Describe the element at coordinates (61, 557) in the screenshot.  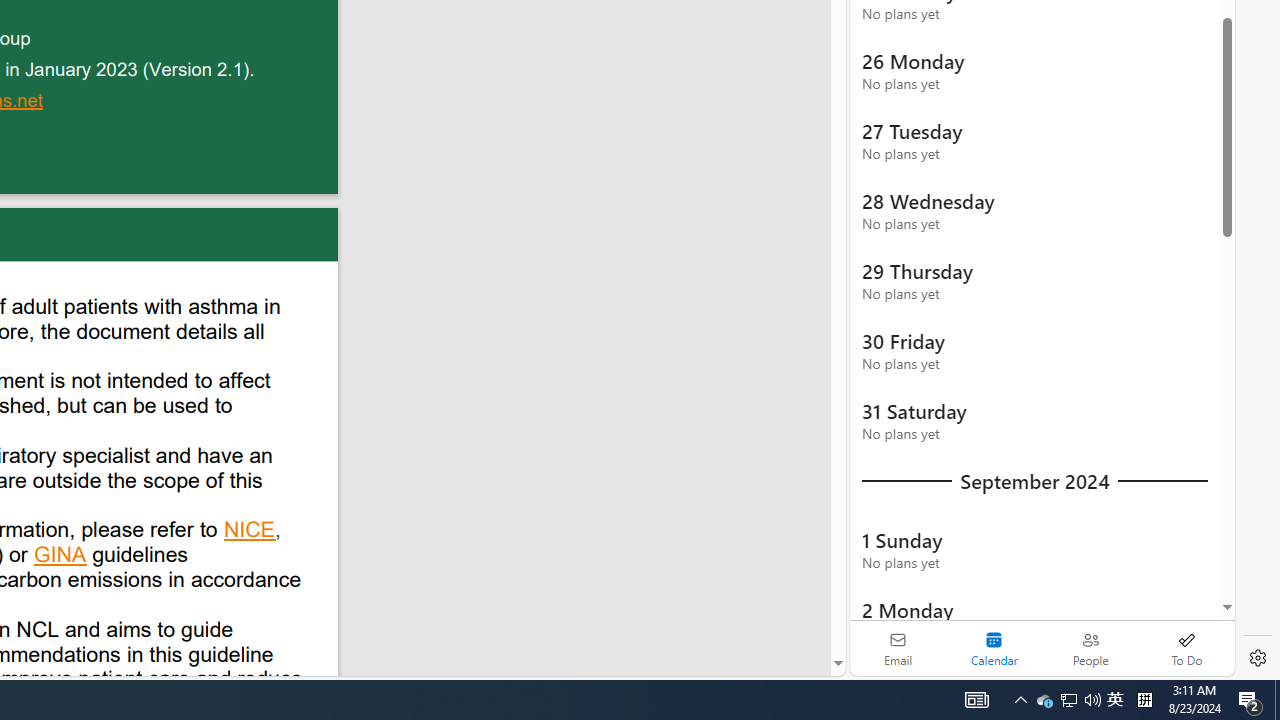
I see `GINA ` at that location.